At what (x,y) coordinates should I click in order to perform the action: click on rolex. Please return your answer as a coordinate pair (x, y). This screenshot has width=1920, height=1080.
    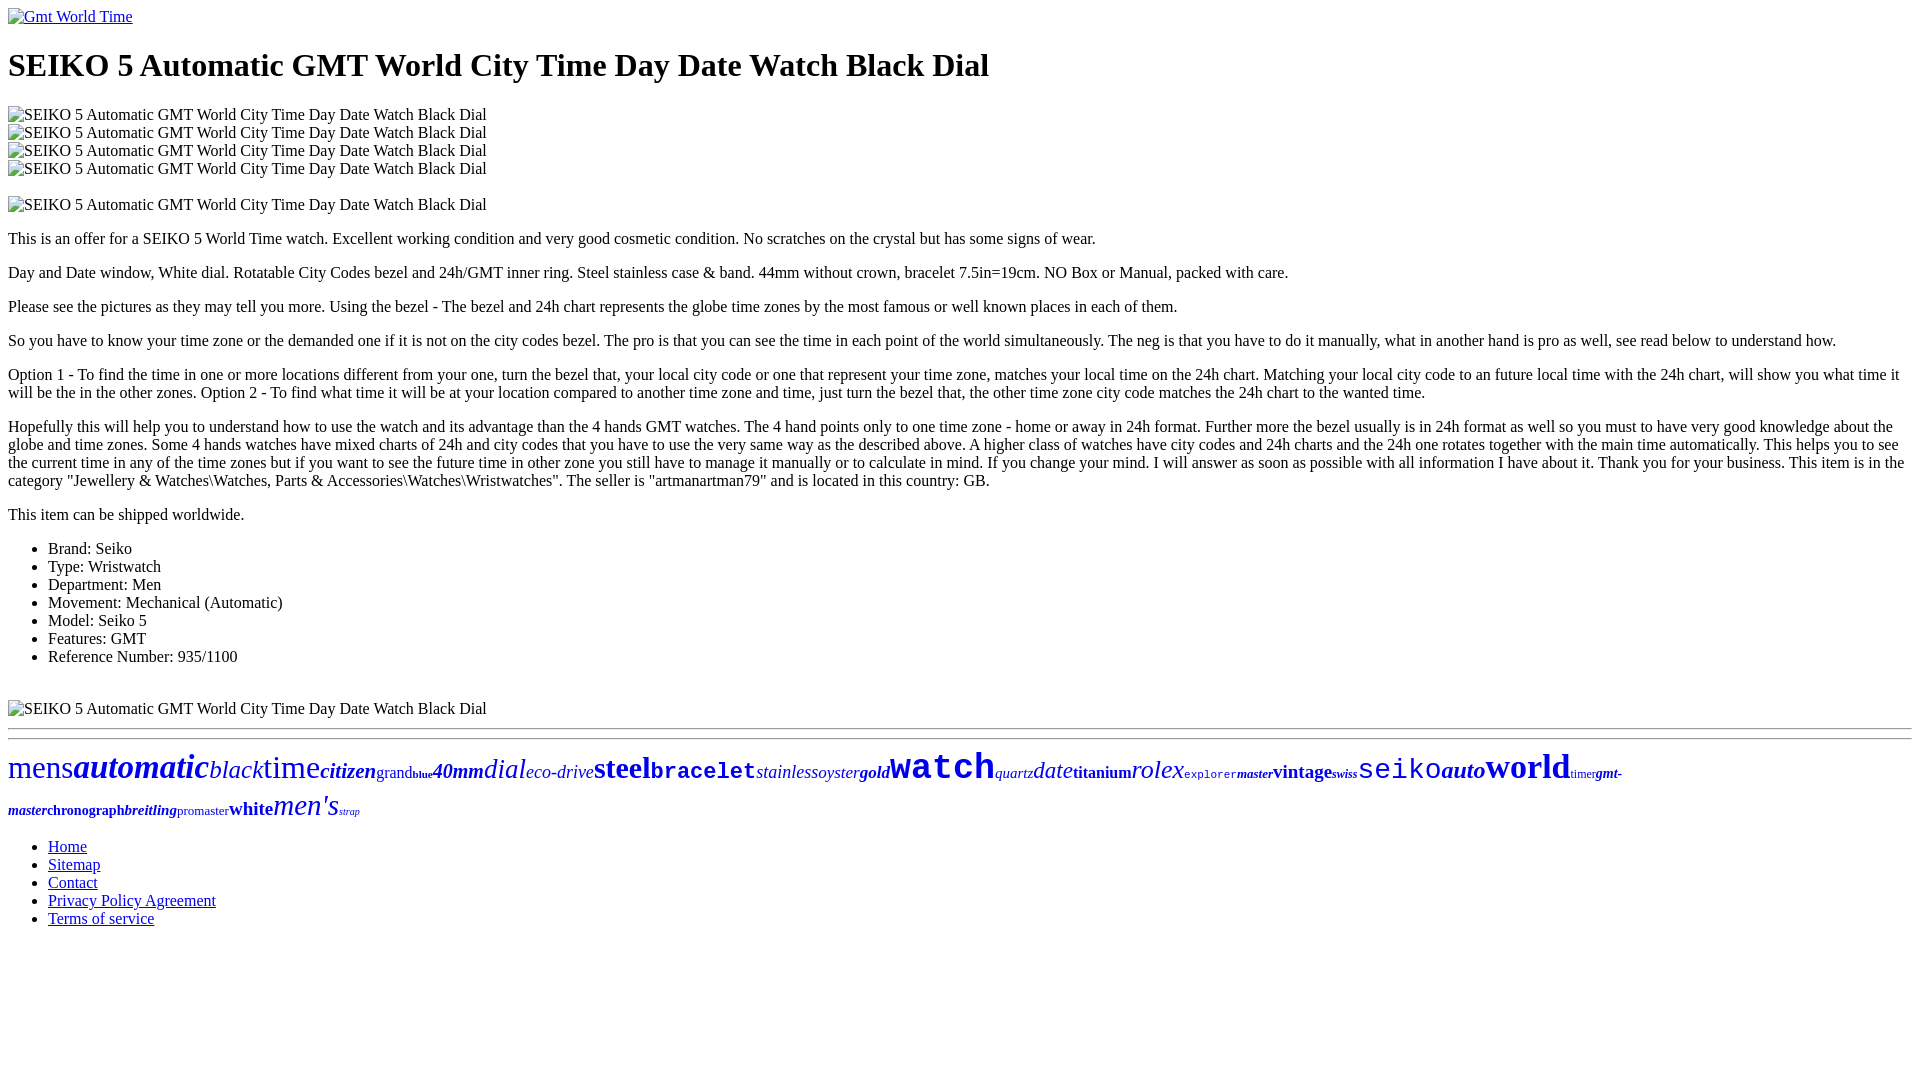
    Looking at the image, I should click on (1158, 769).